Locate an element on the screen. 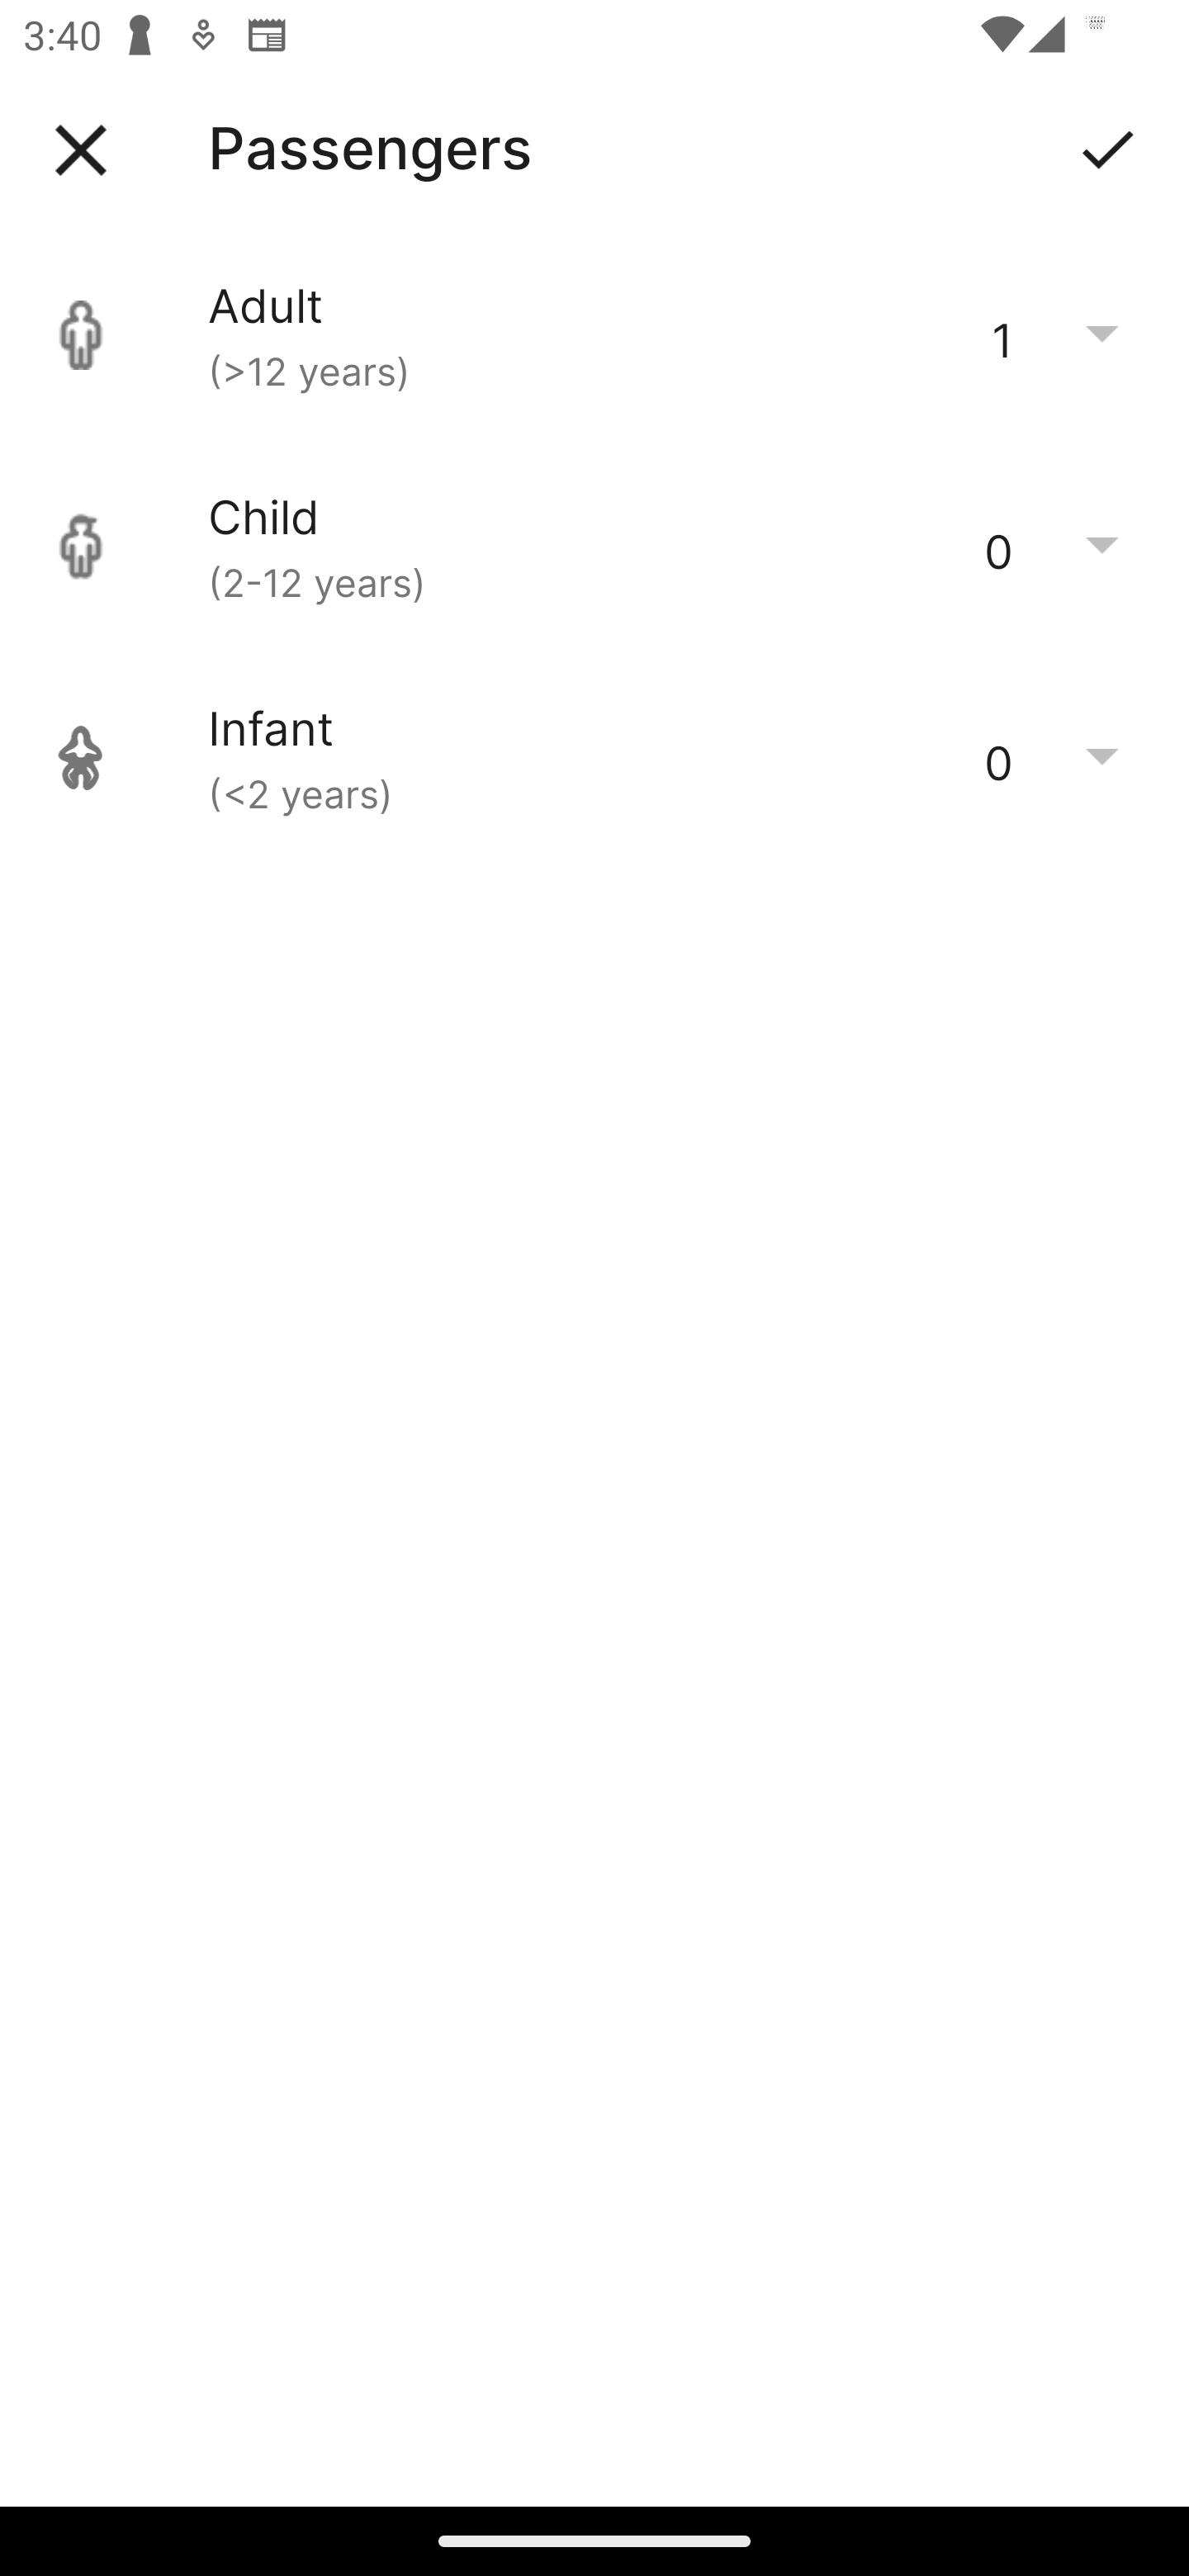 This screenshot has width=1189, height=2576. Child (2-12 years) 0 is located at coordinates (594, 547).